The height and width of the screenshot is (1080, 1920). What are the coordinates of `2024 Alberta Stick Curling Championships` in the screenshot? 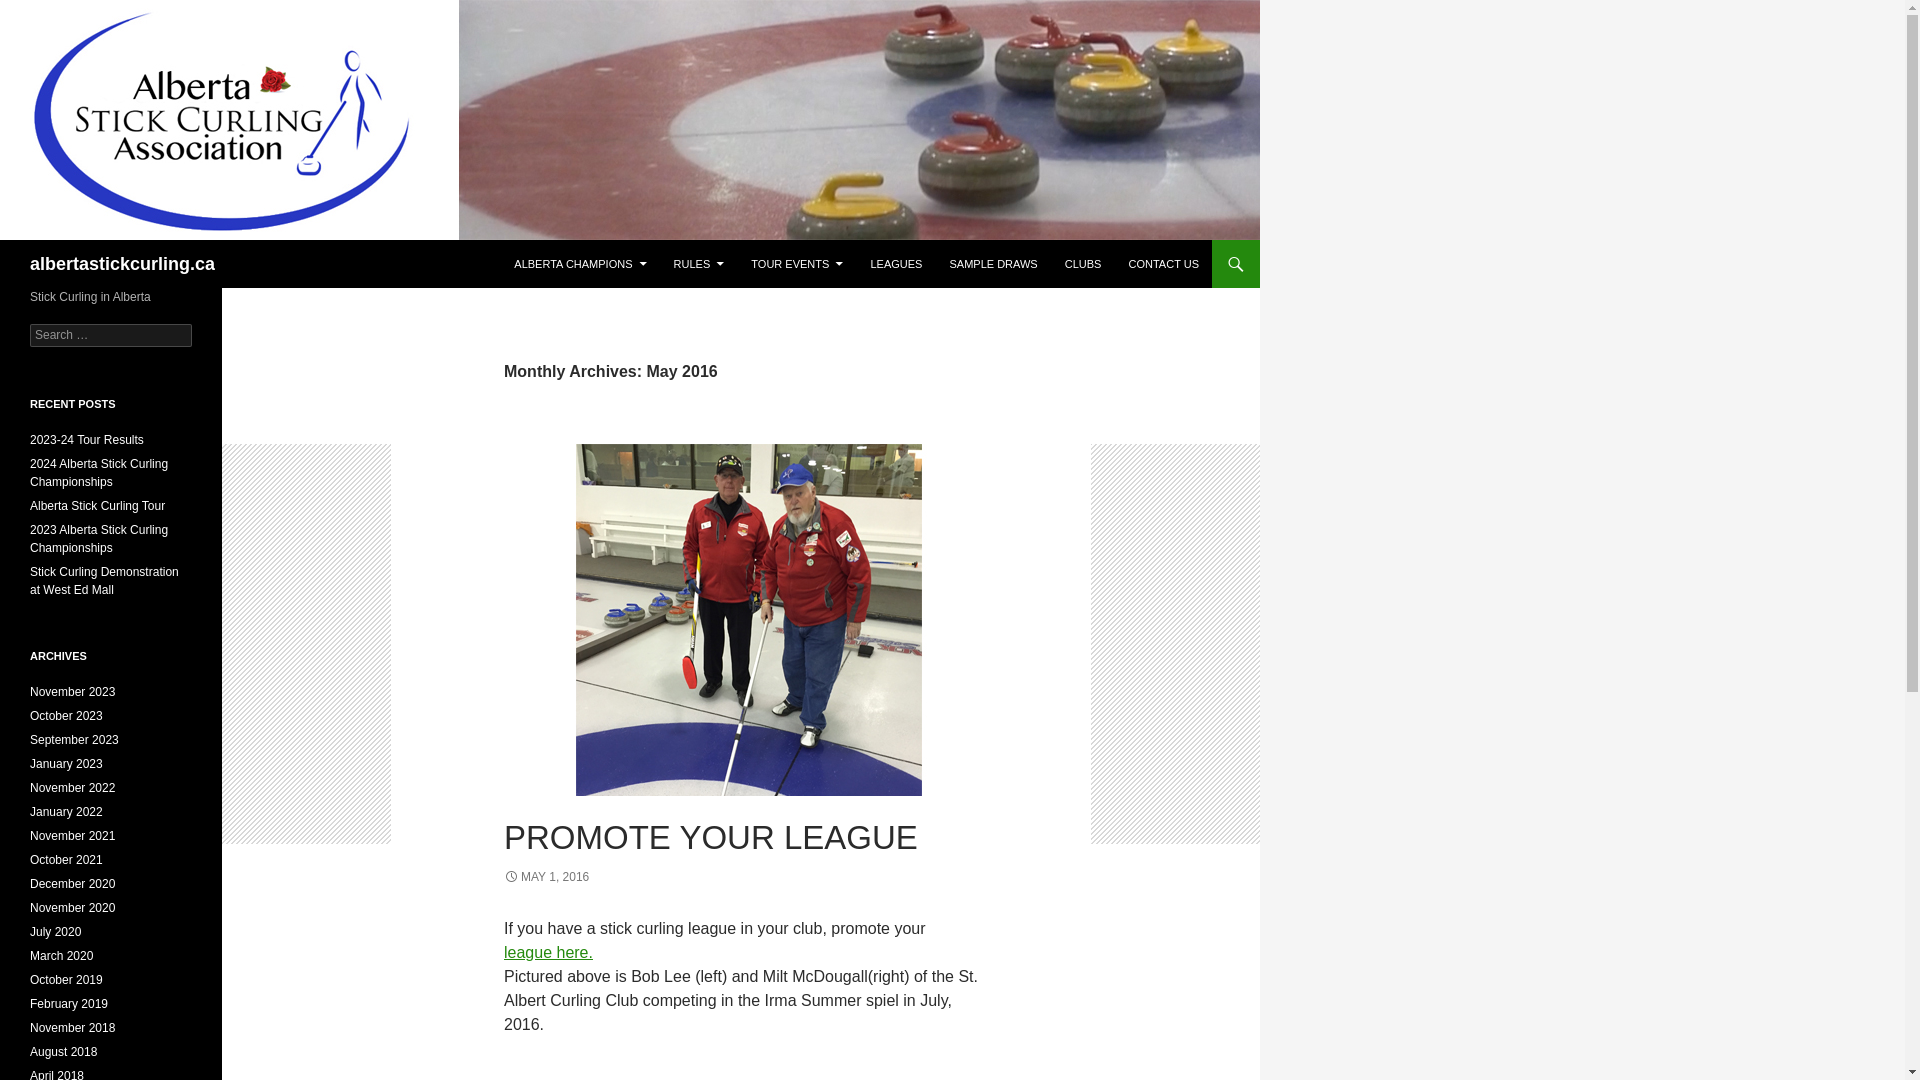 It's located at (99, 473).